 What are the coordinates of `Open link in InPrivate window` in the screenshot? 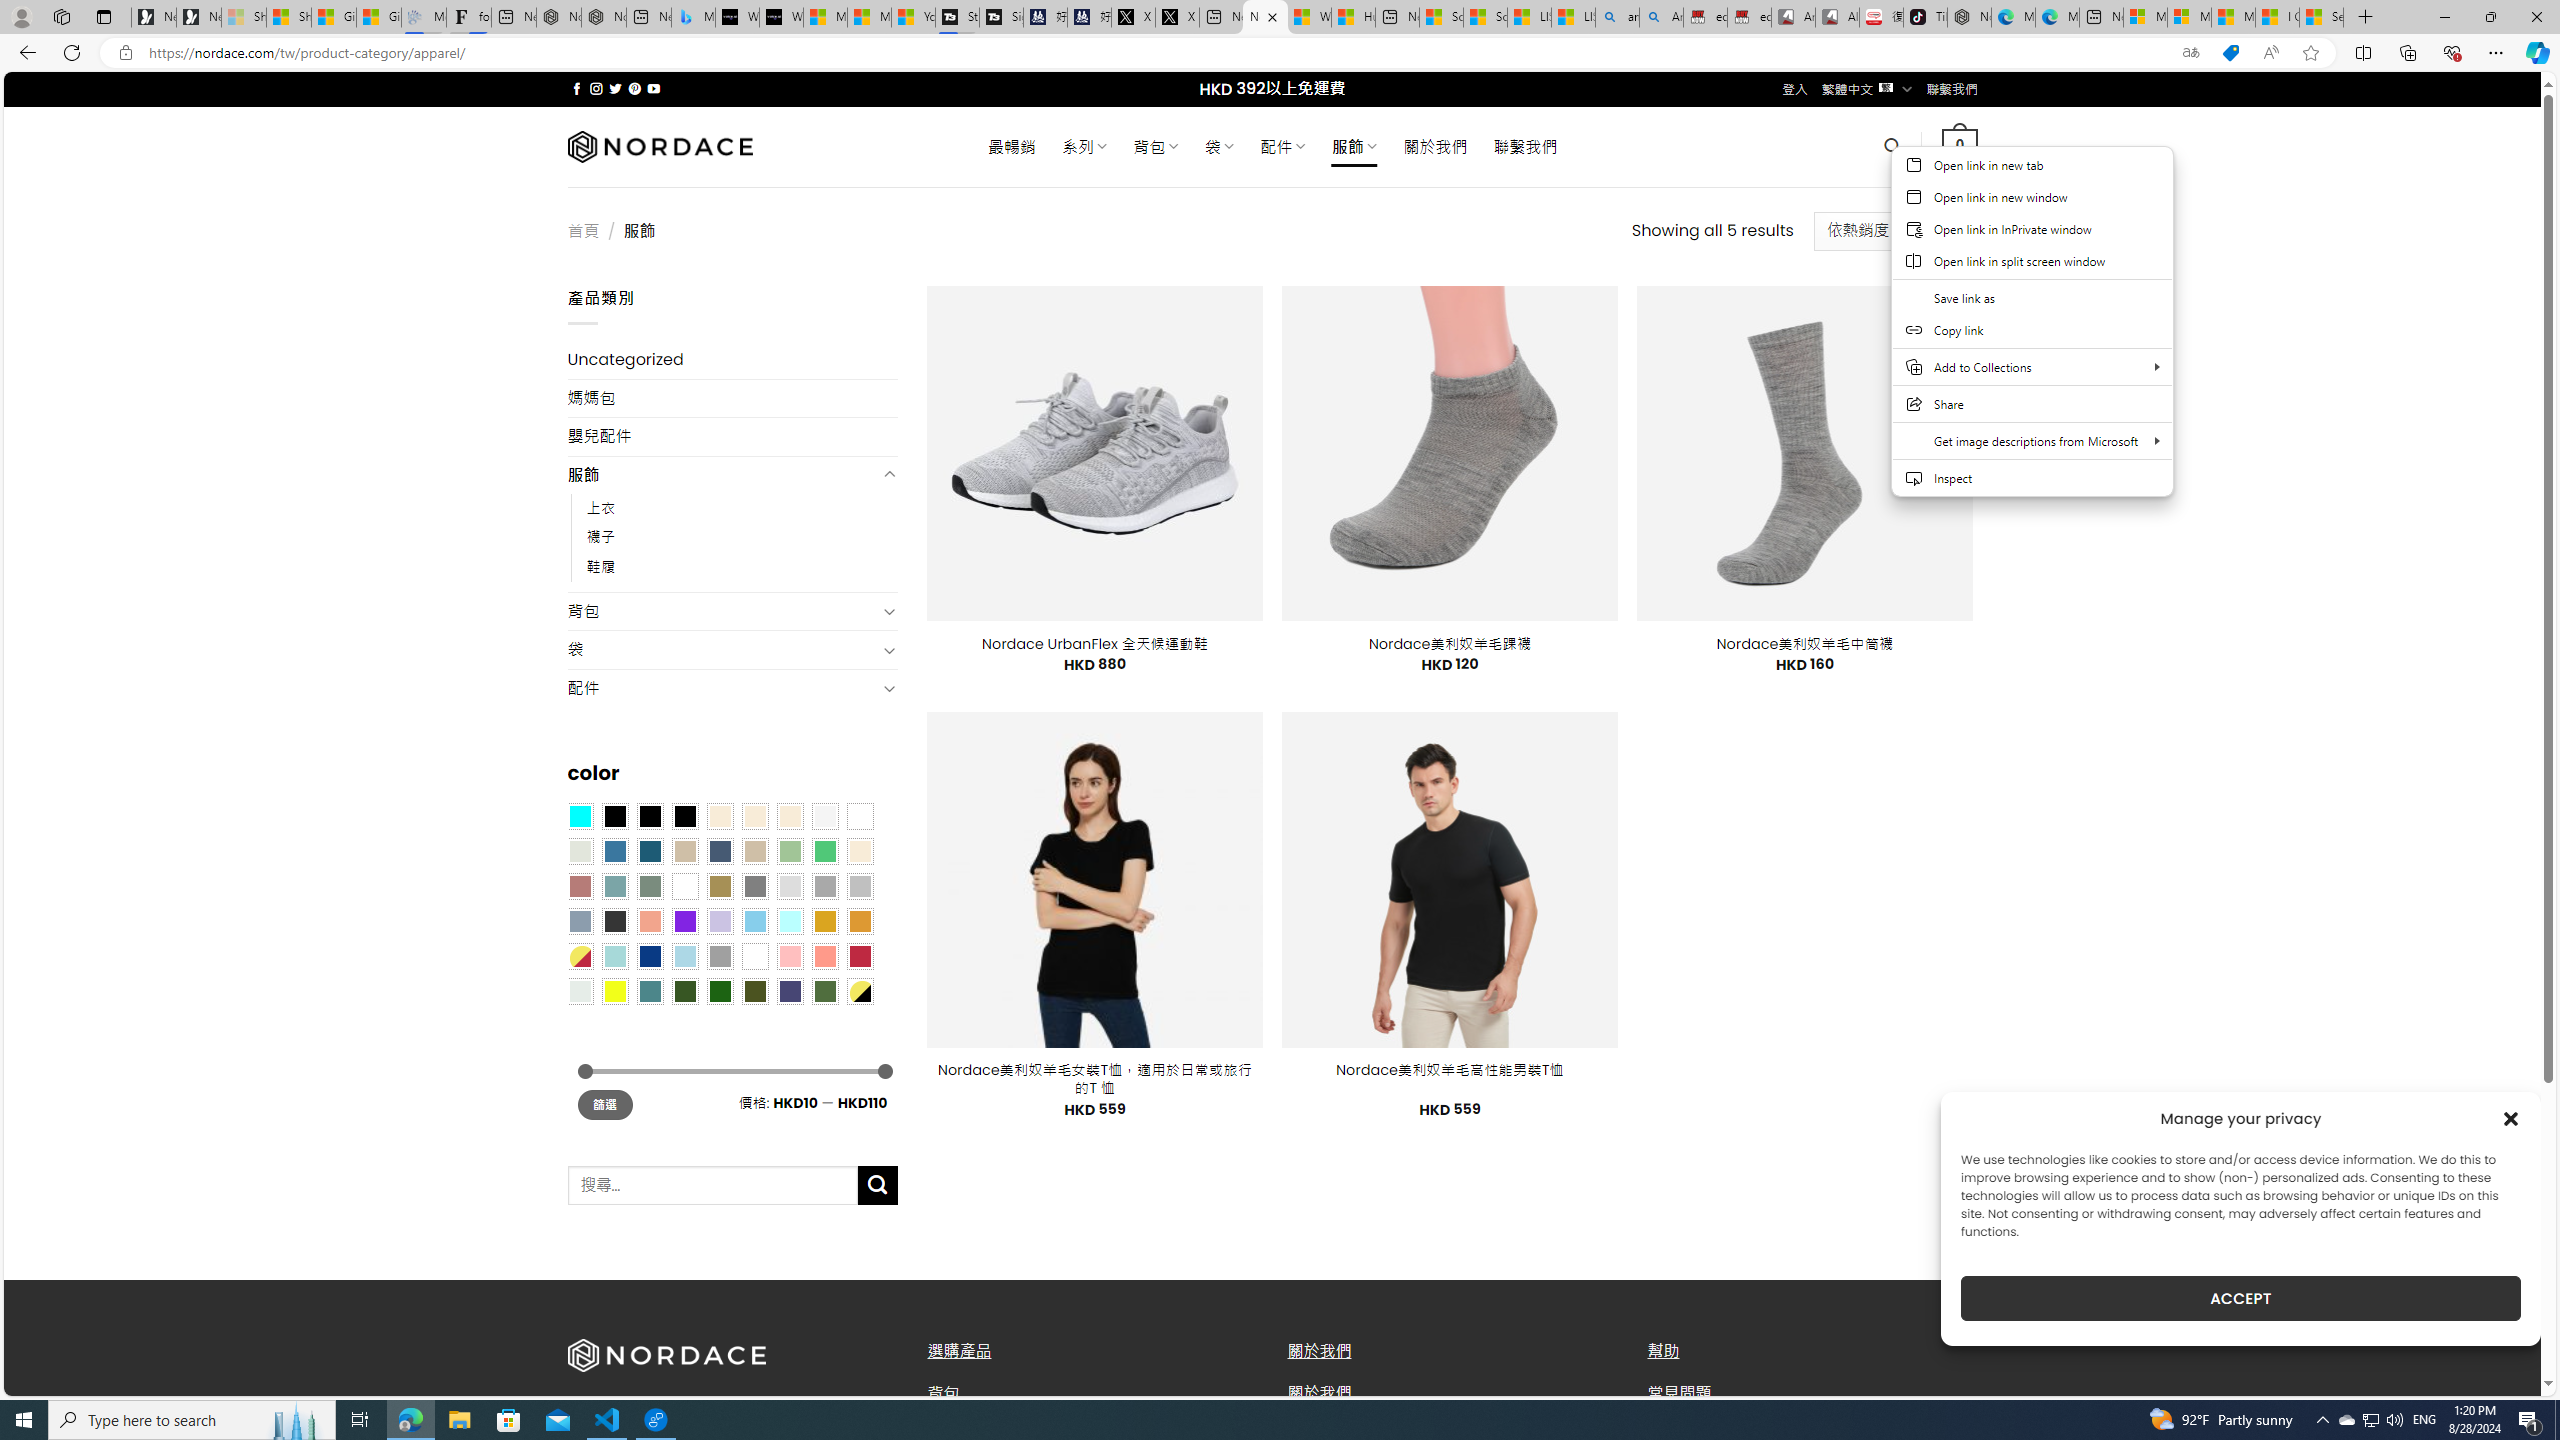 It's located at (2032, 228).